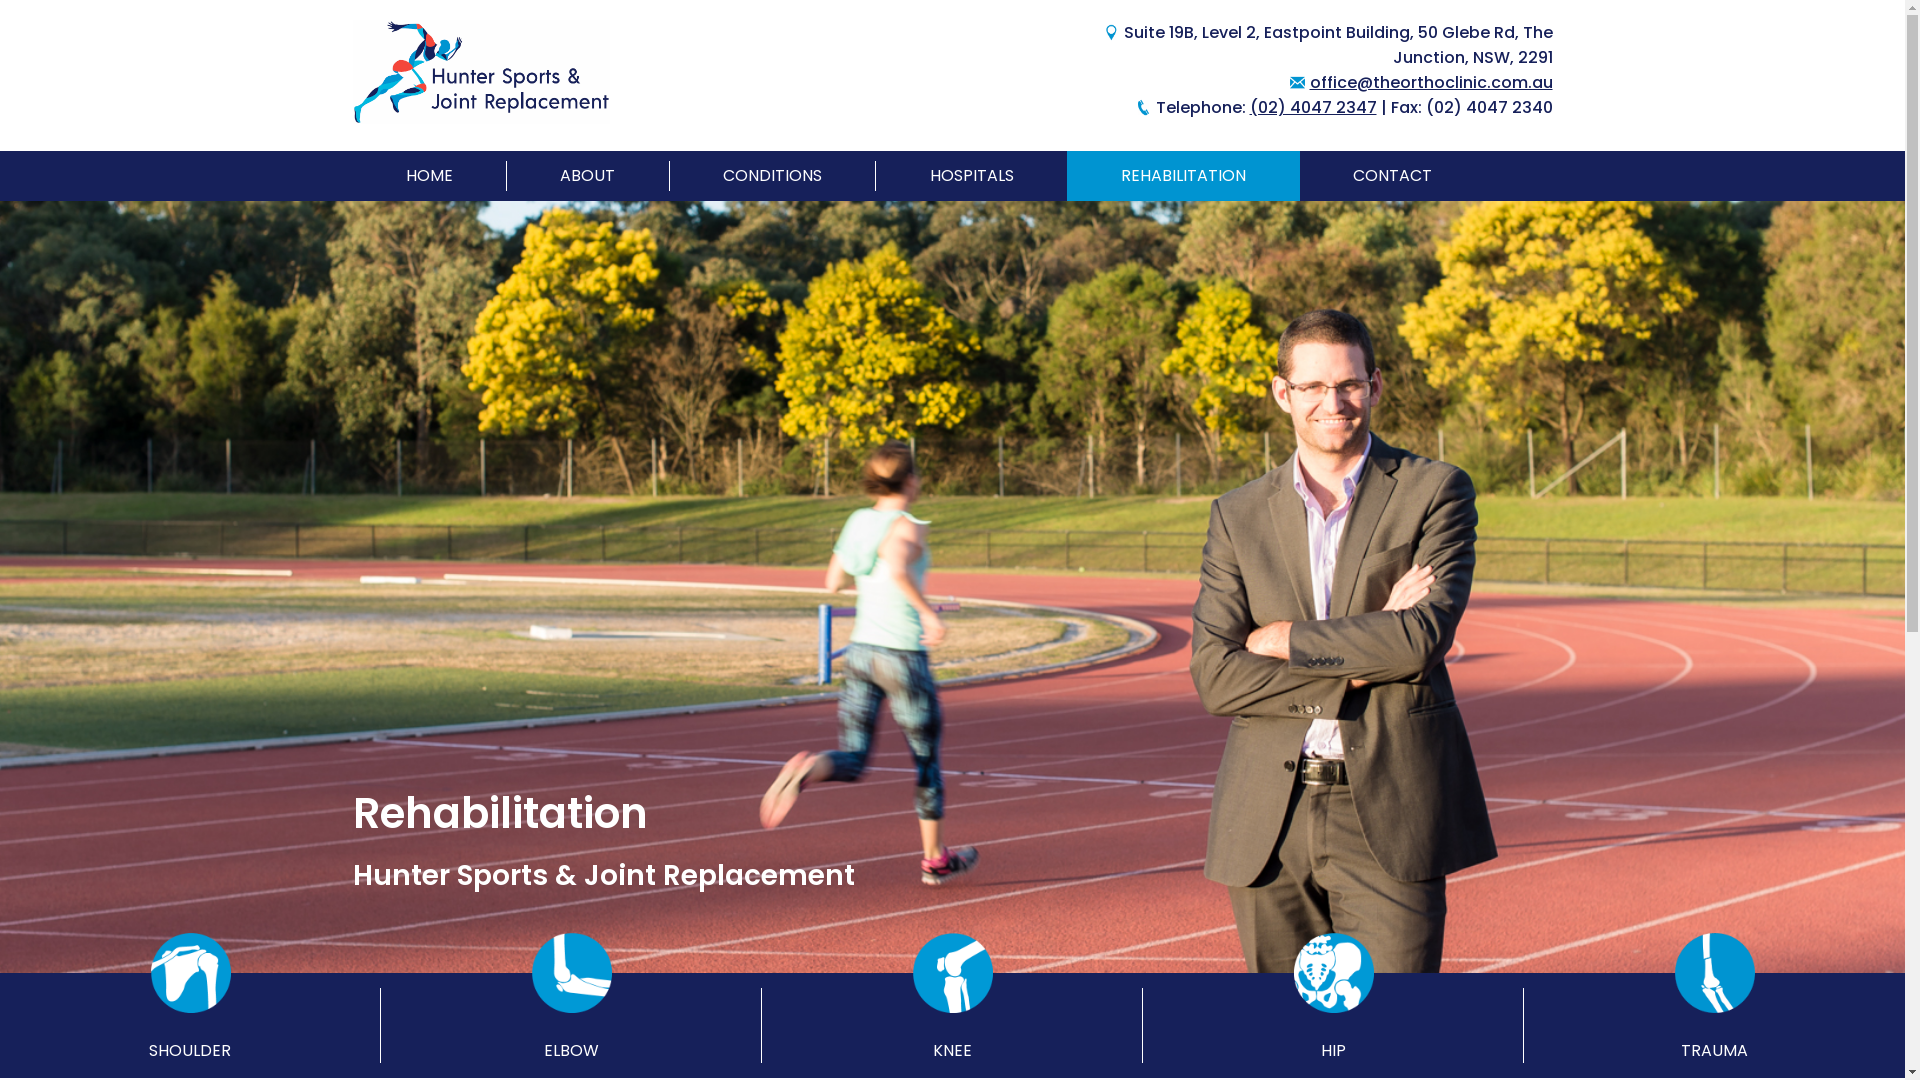 This screenshot has width=1920, height=1080. Describe the element at coordinates (430, 176) in the screenshot. I see `HOME` at that location.